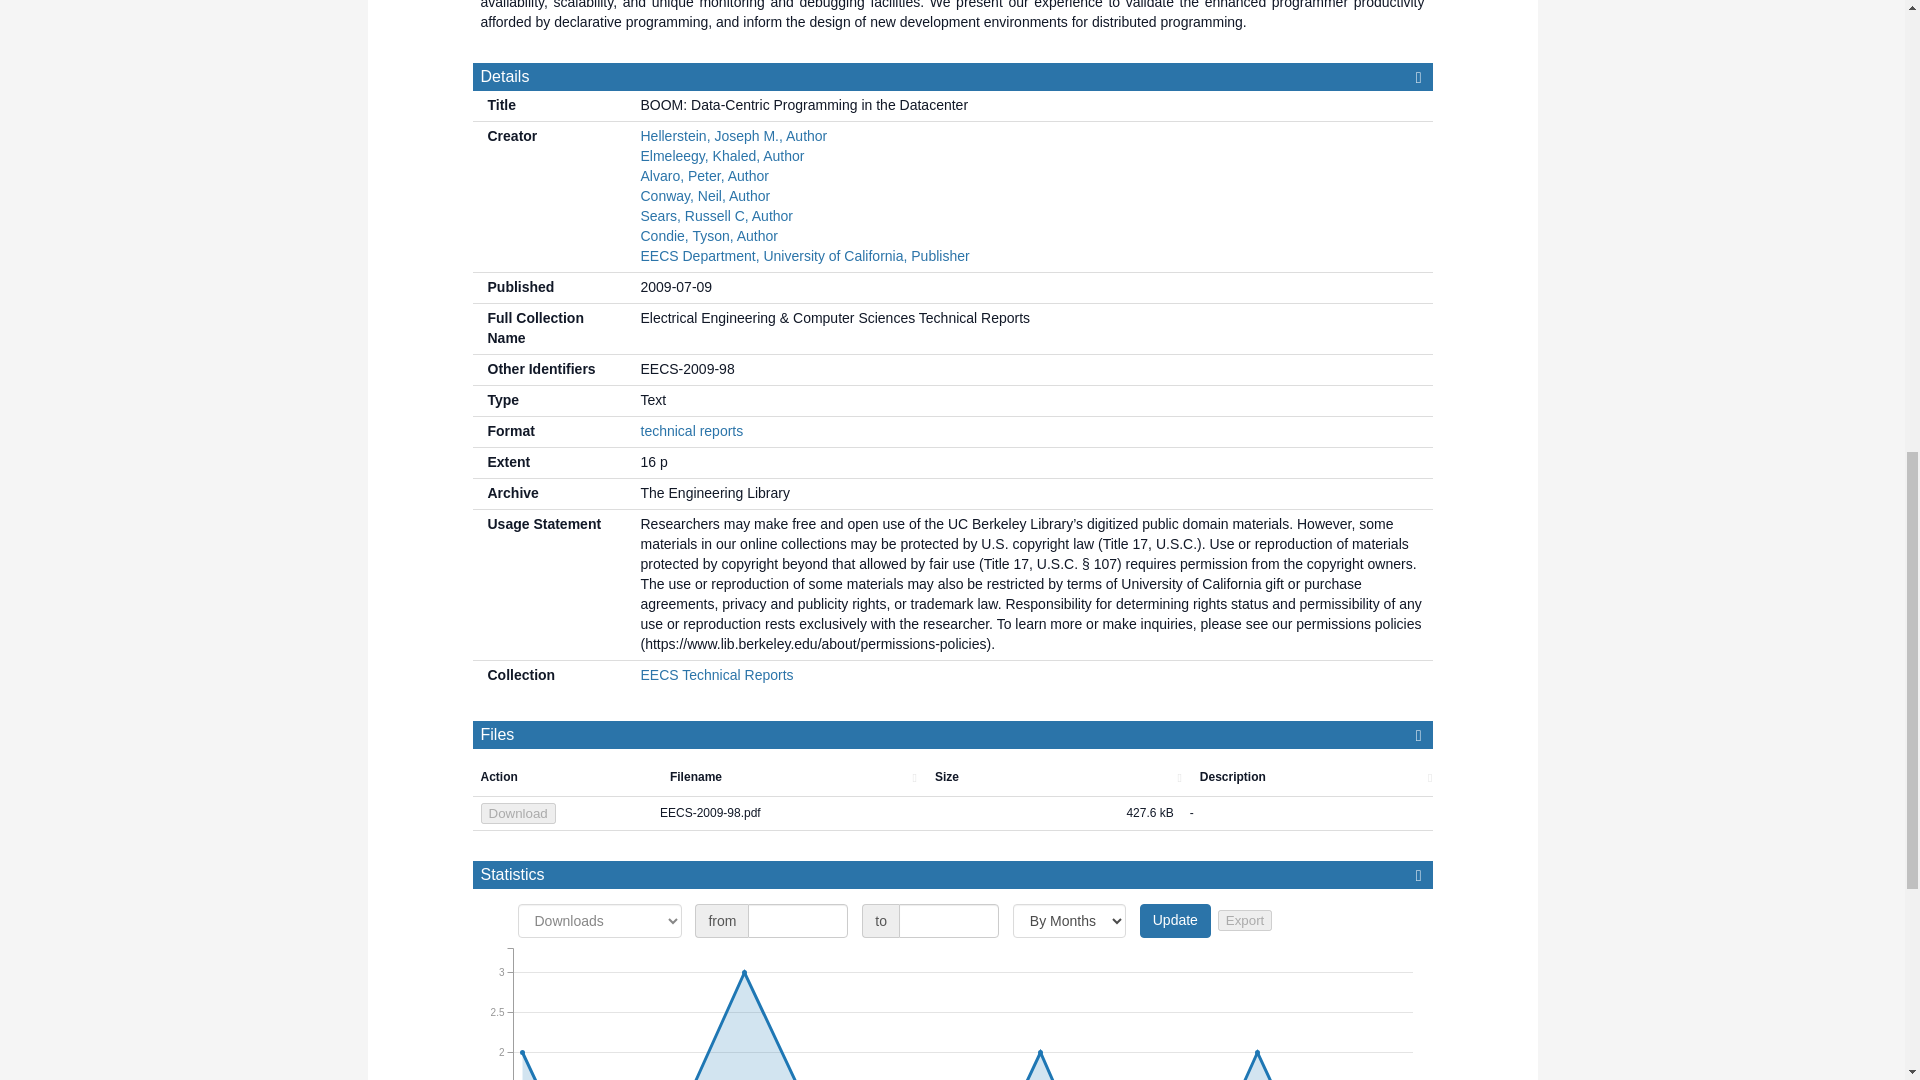 The image size is (1920, 1080). I want to click on EECS Technical Reports, so click(716, 674).